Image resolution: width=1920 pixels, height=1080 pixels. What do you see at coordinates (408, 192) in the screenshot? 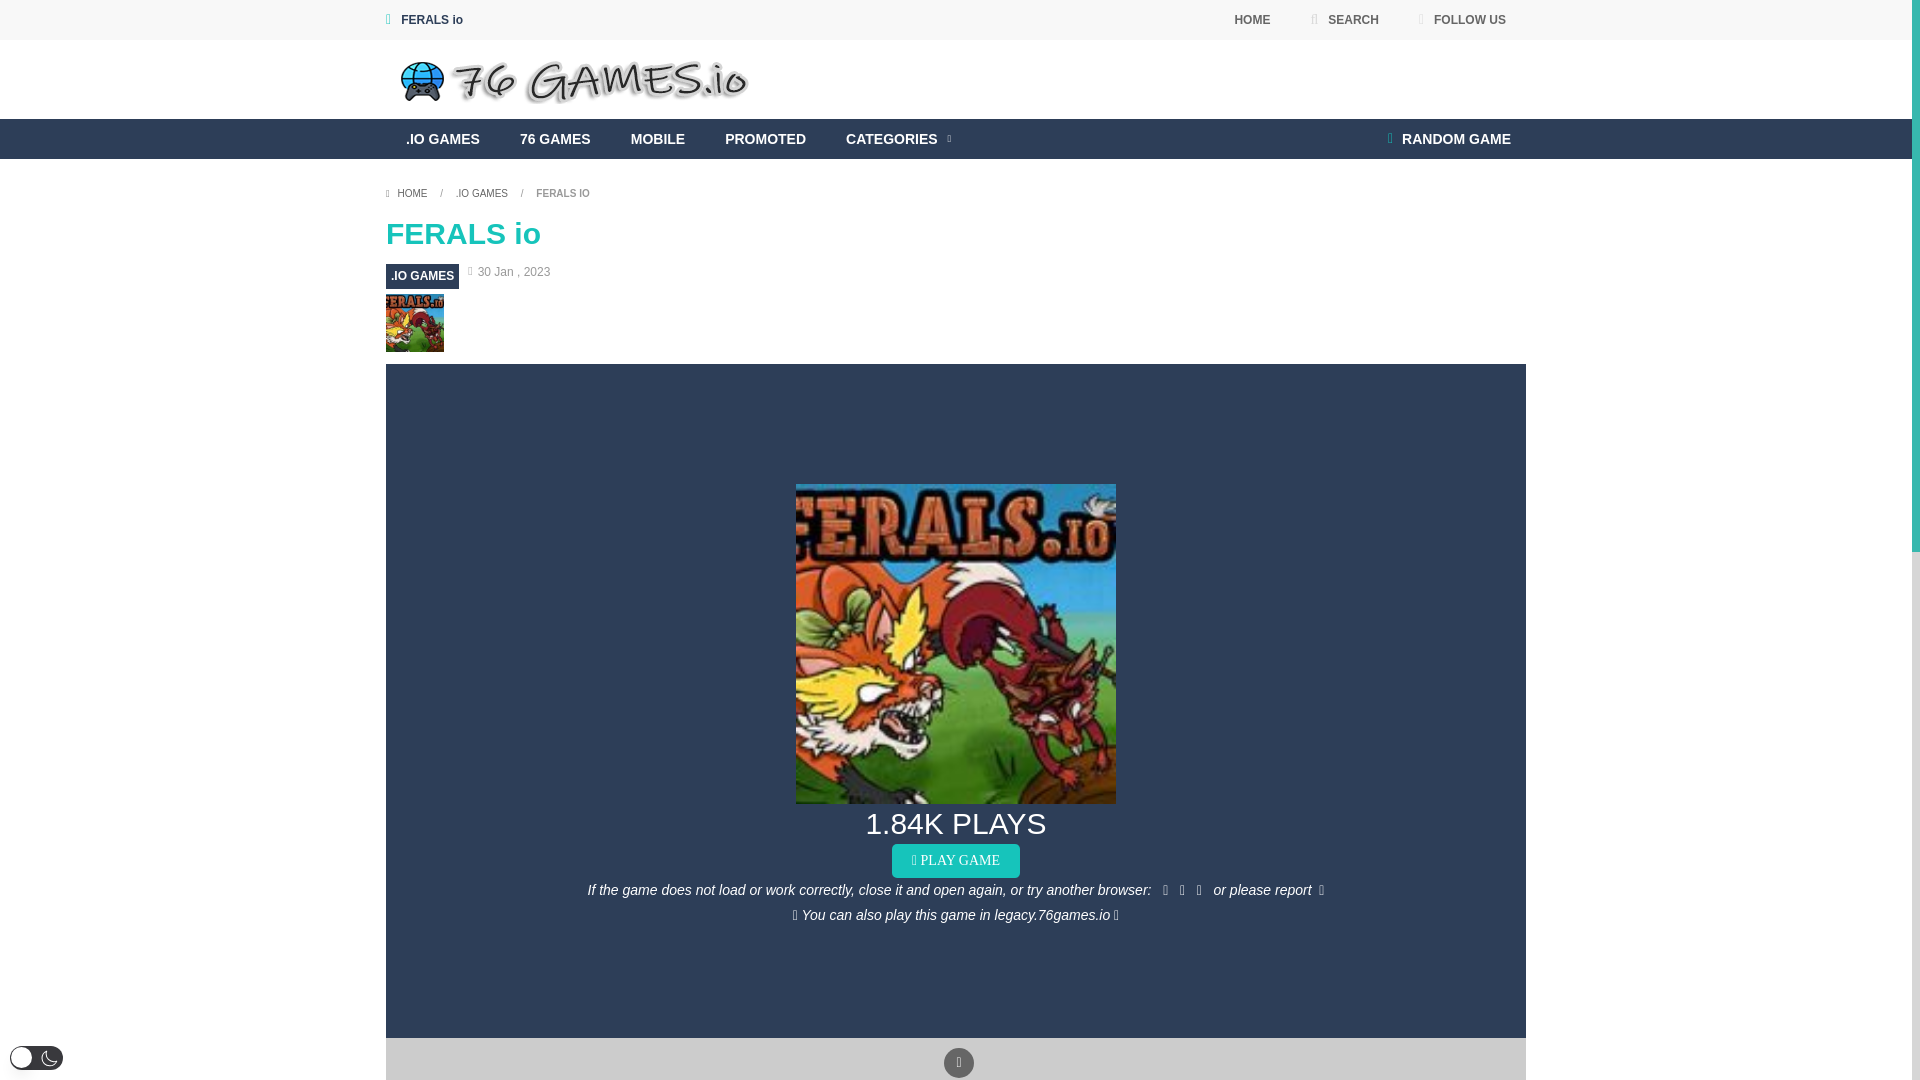
I see `Home` at bounding box center [408, 192].